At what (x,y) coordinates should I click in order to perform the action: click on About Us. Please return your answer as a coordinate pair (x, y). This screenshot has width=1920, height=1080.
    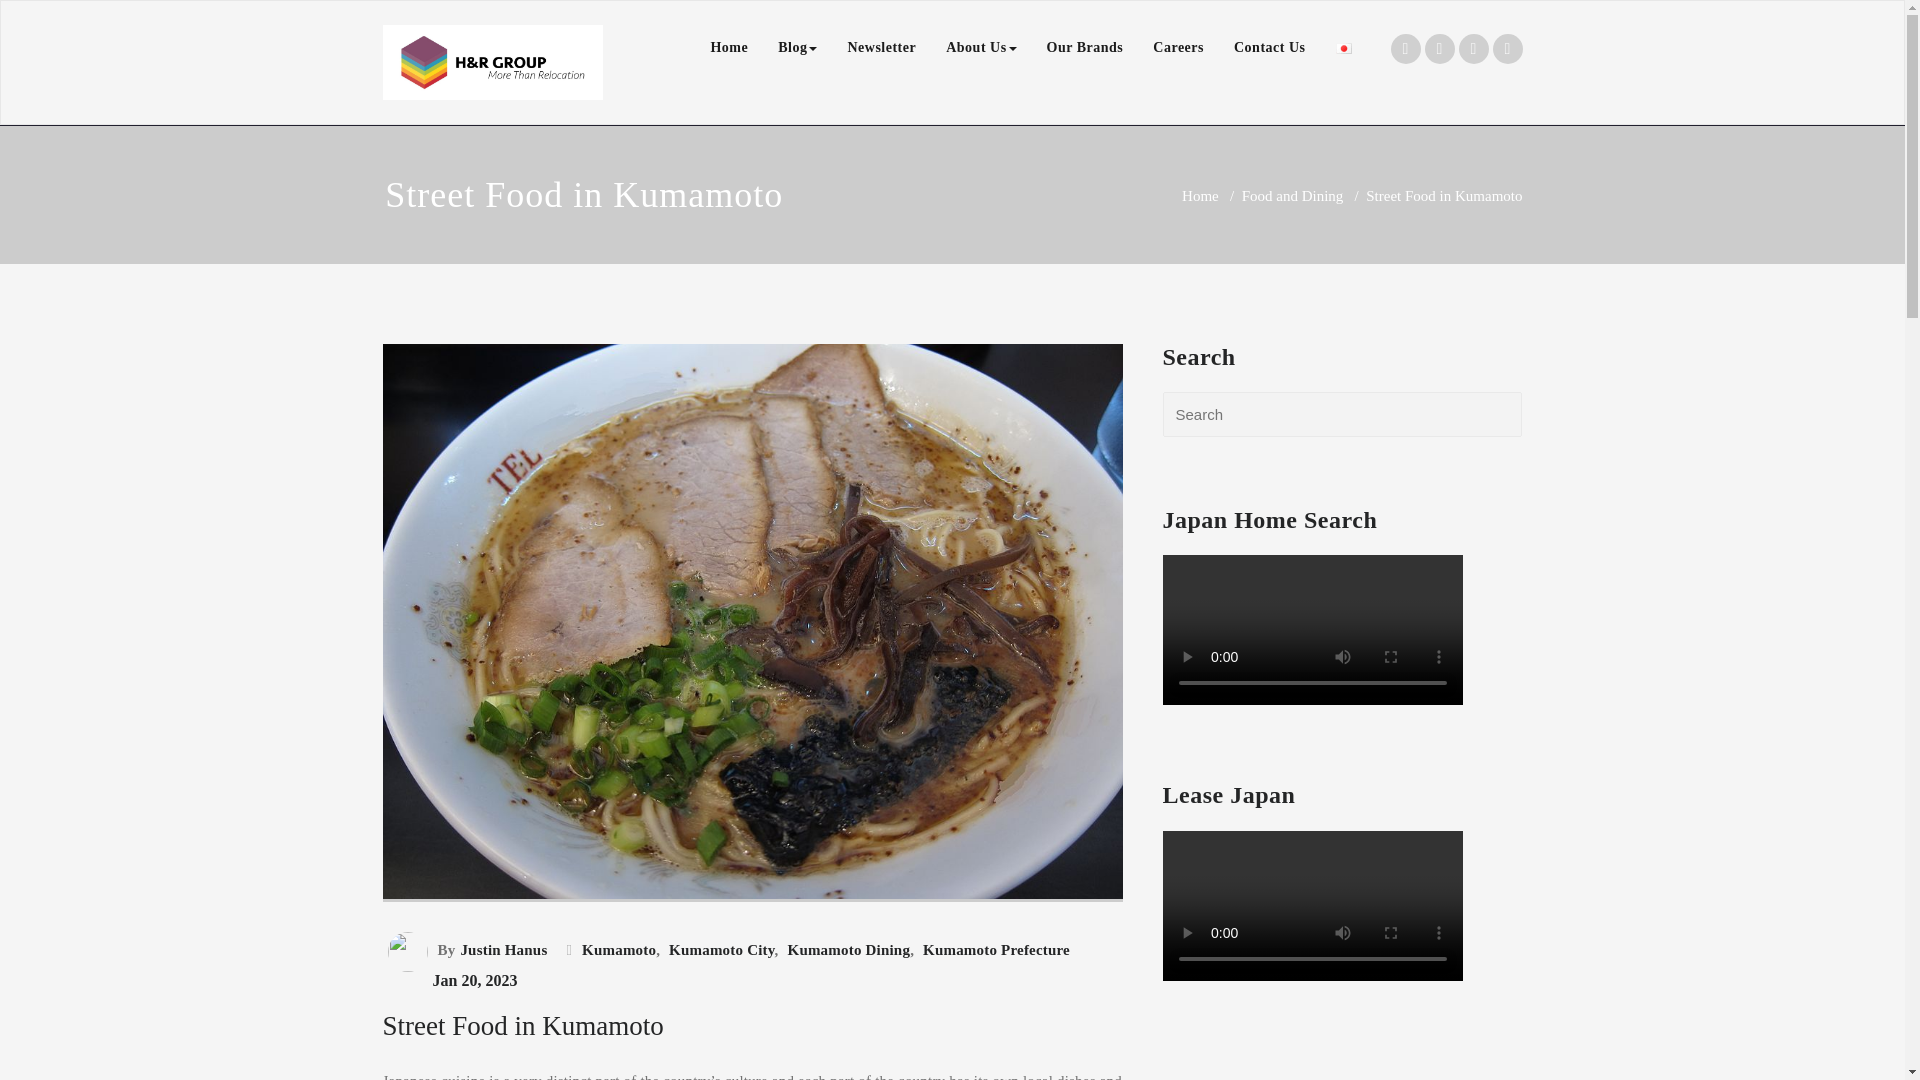
    Looking at the image, I should click on (981, 48).